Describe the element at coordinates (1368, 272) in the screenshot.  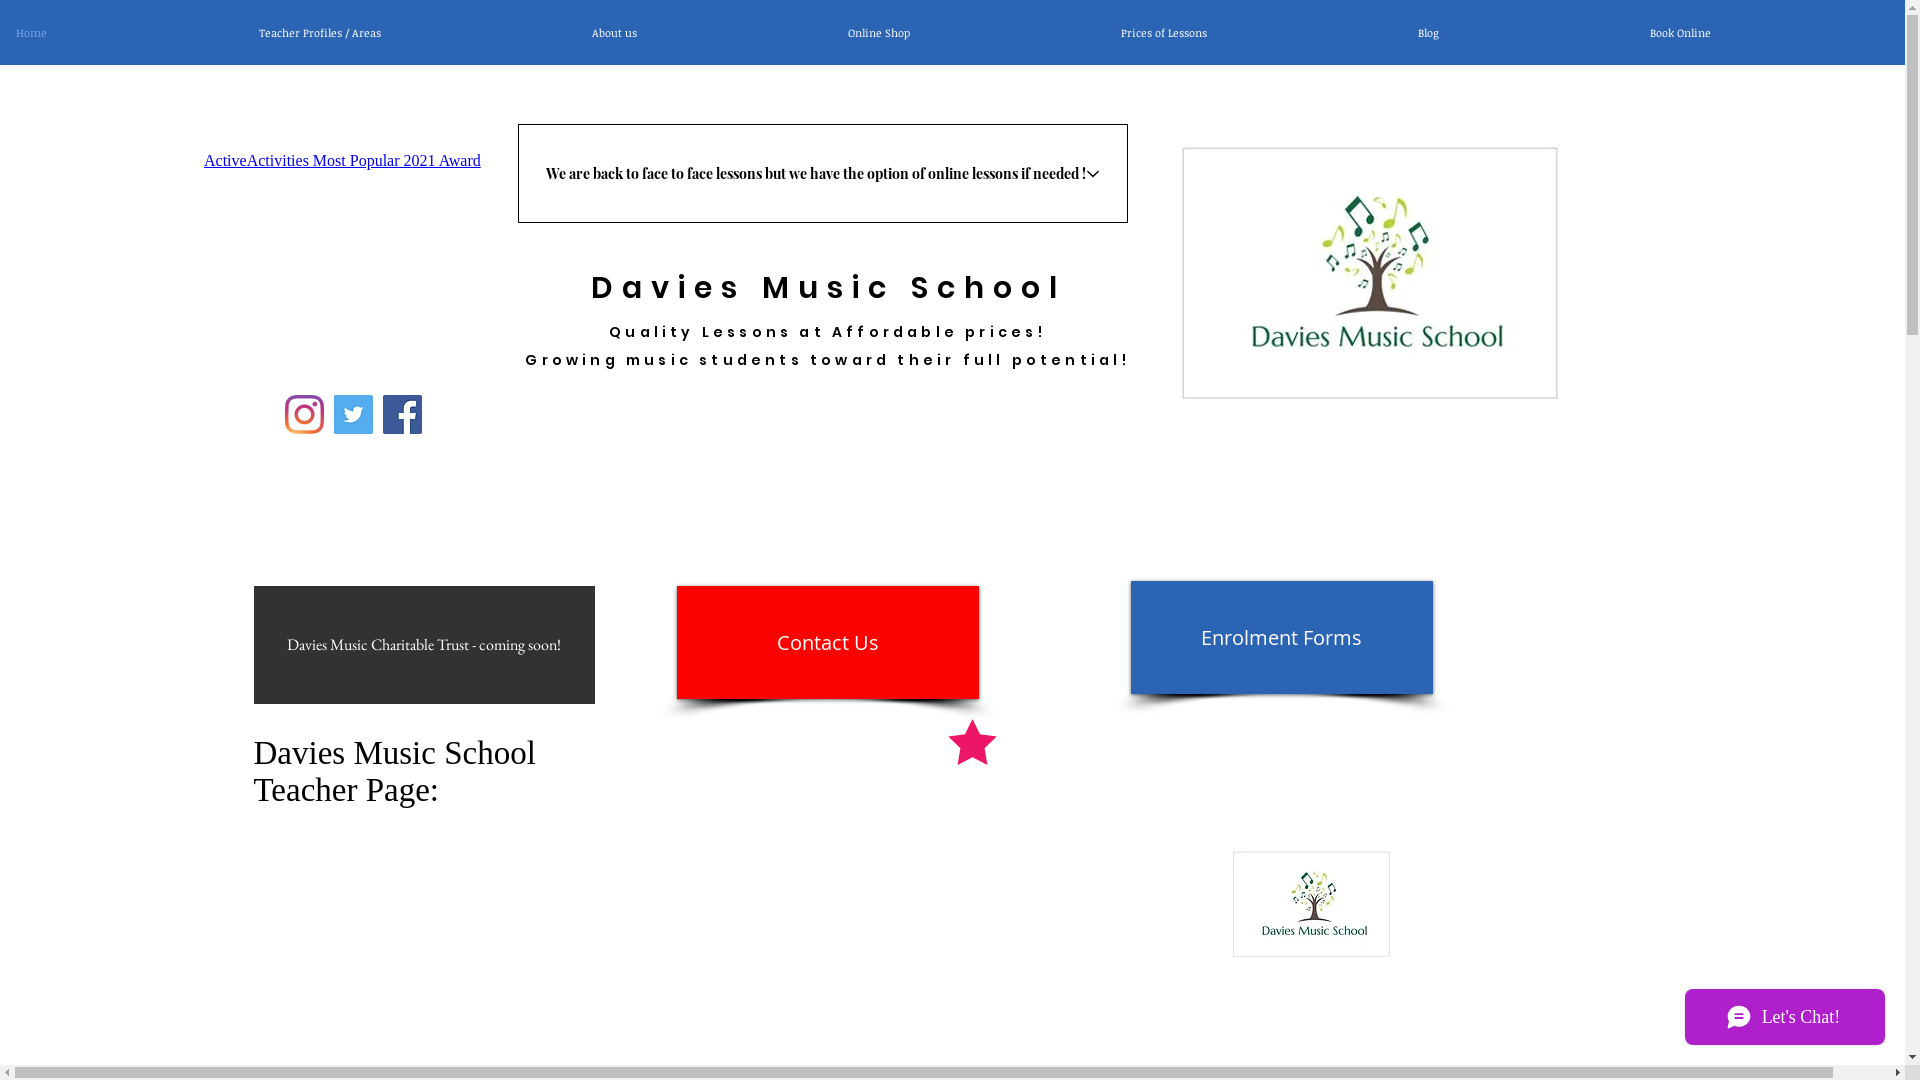
I see `Daviesmusicschool20161.jpg` at that location.